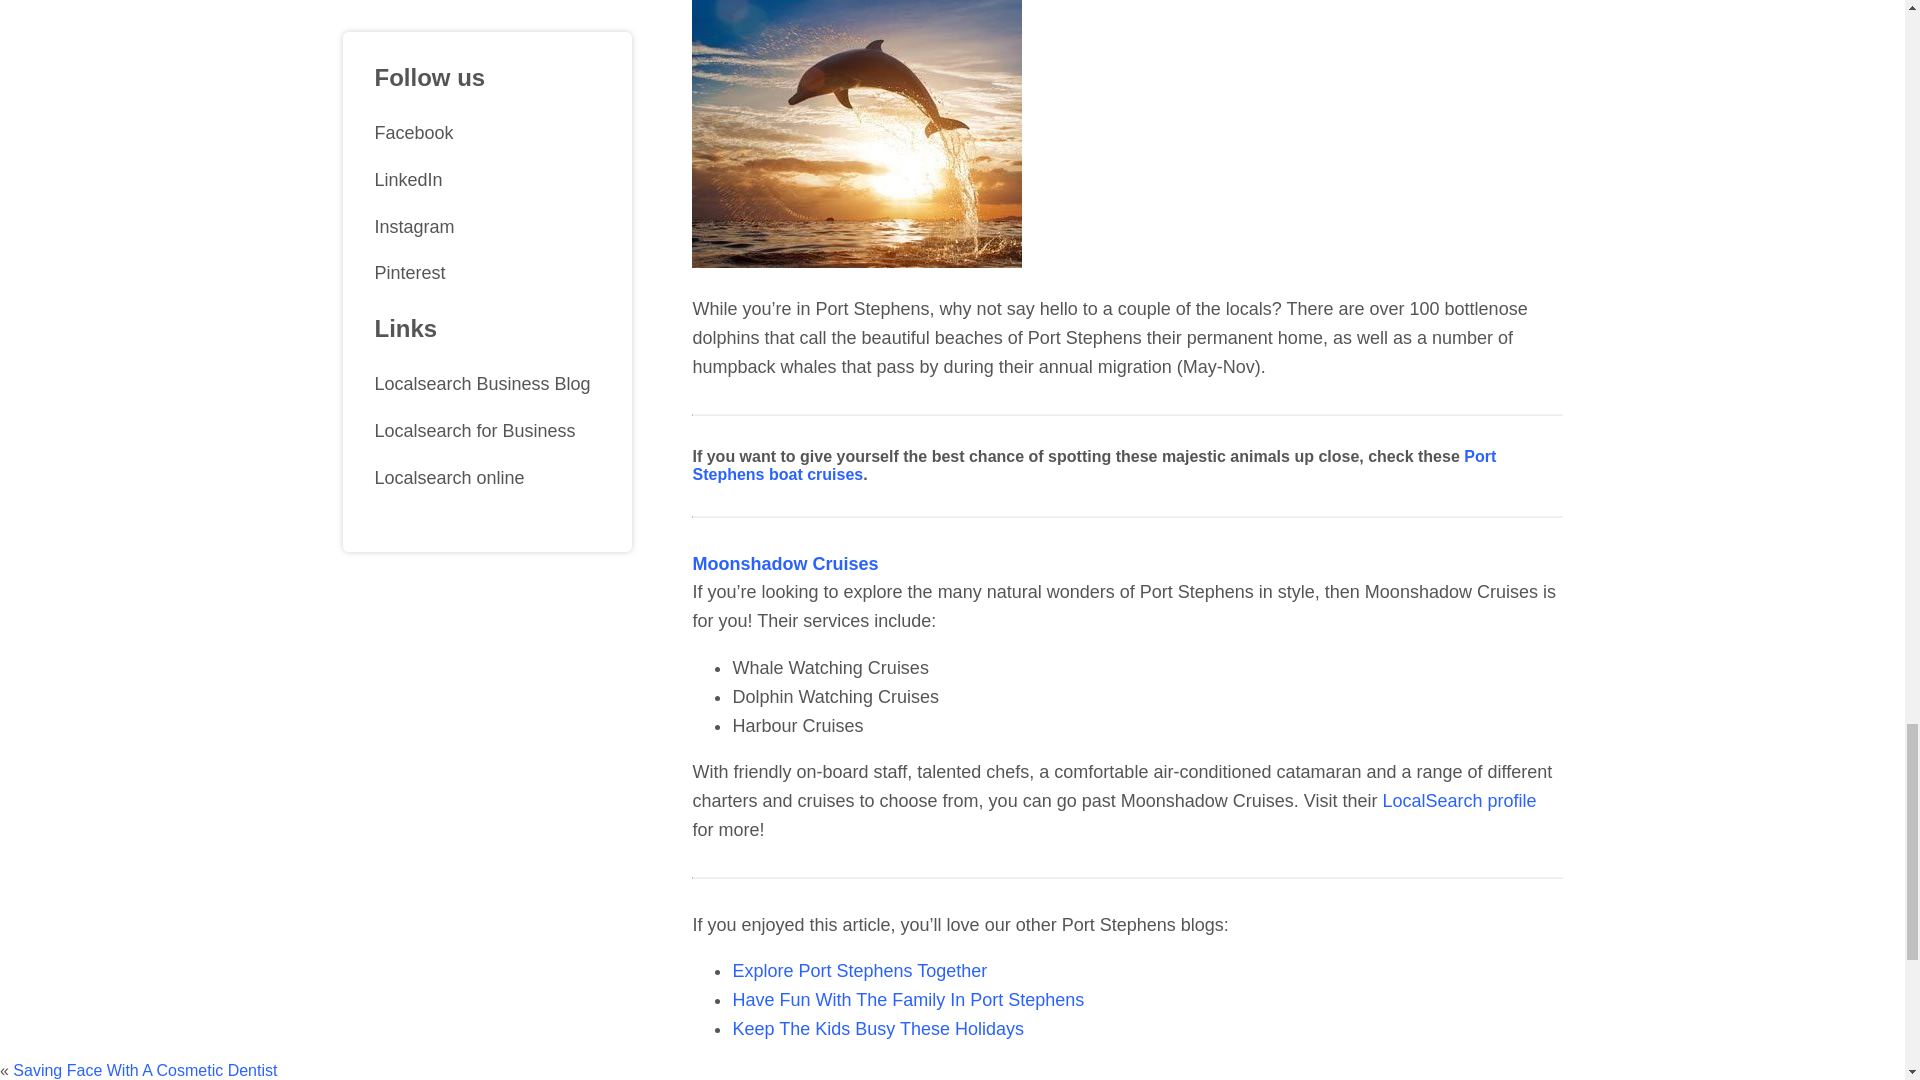 Image resolution: width=1920 pixels, height=1080 pixels. I want to click on Have Fun With The Family In Port Stephens, so click(908, 1000).